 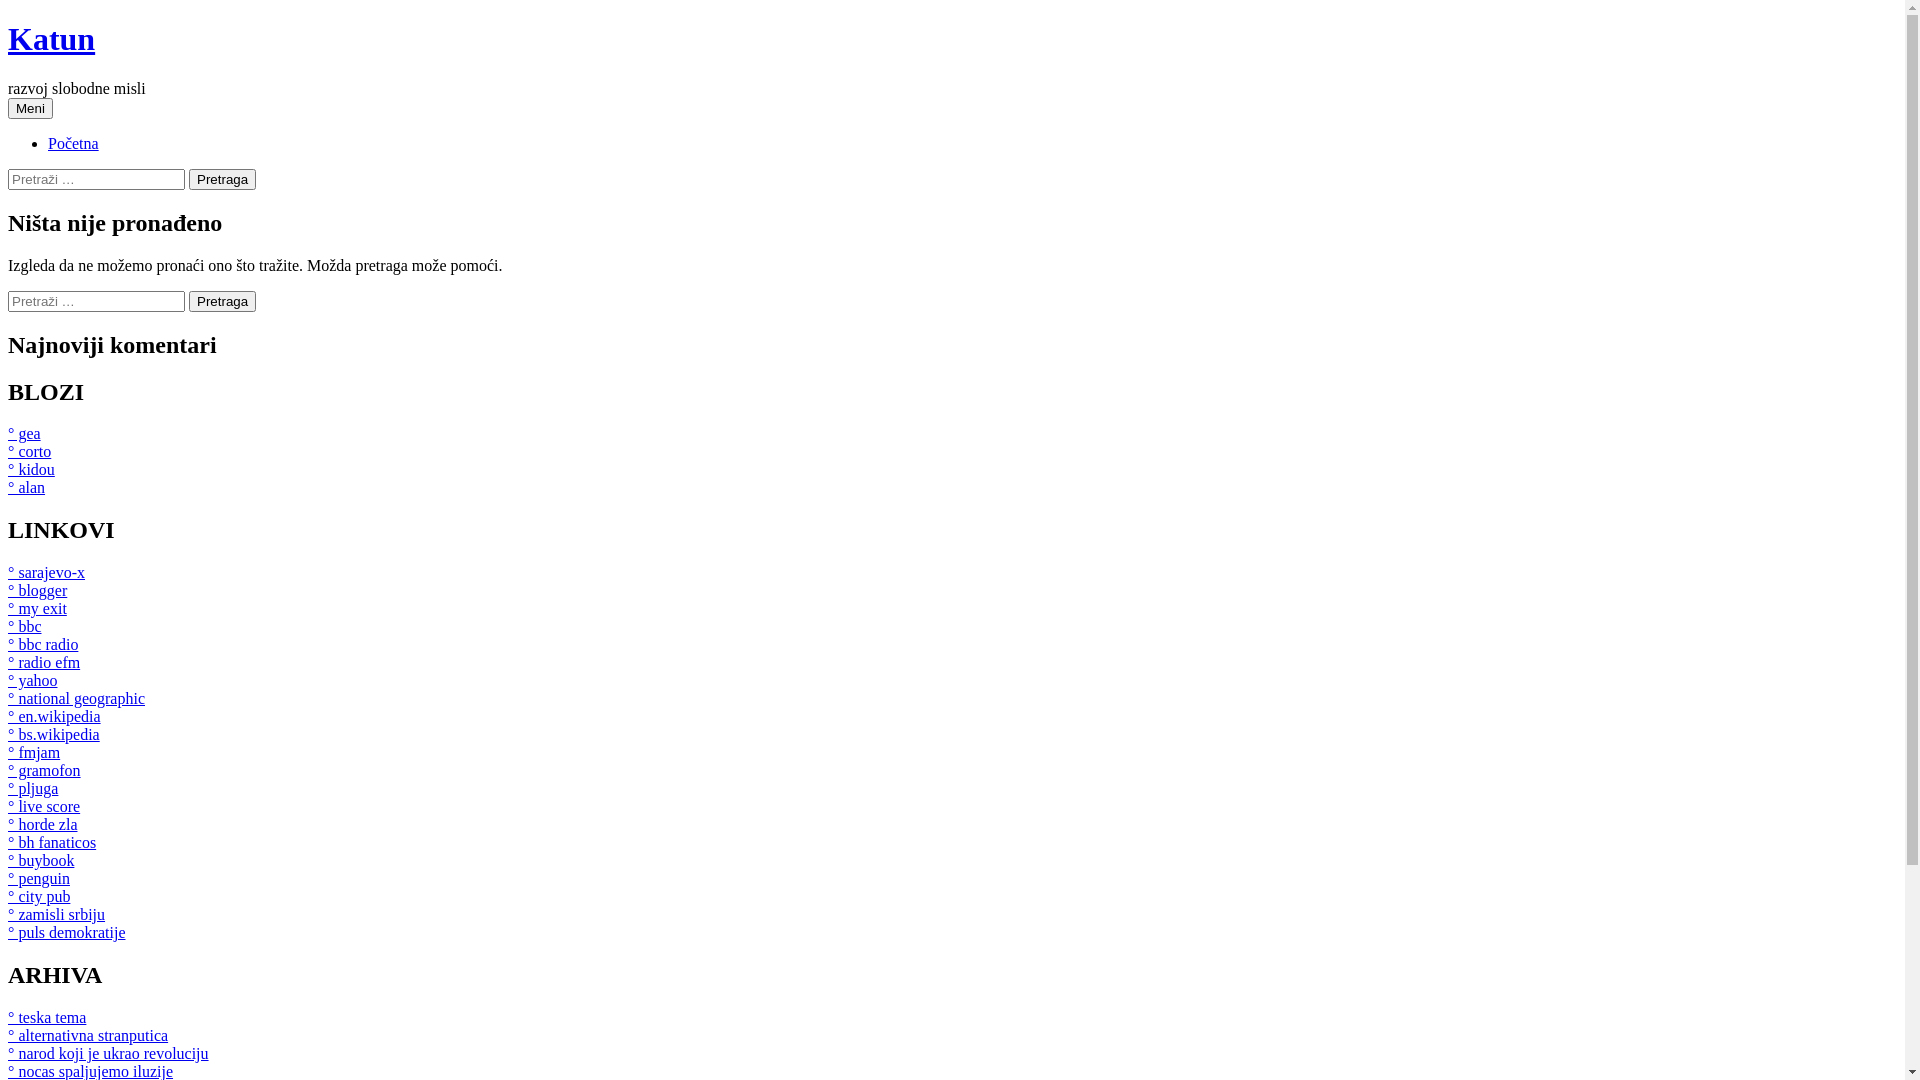 What do you see at coordinates (222, 180) in the screenshot?
I see `Pretraga` at bounding box center [222, 180].